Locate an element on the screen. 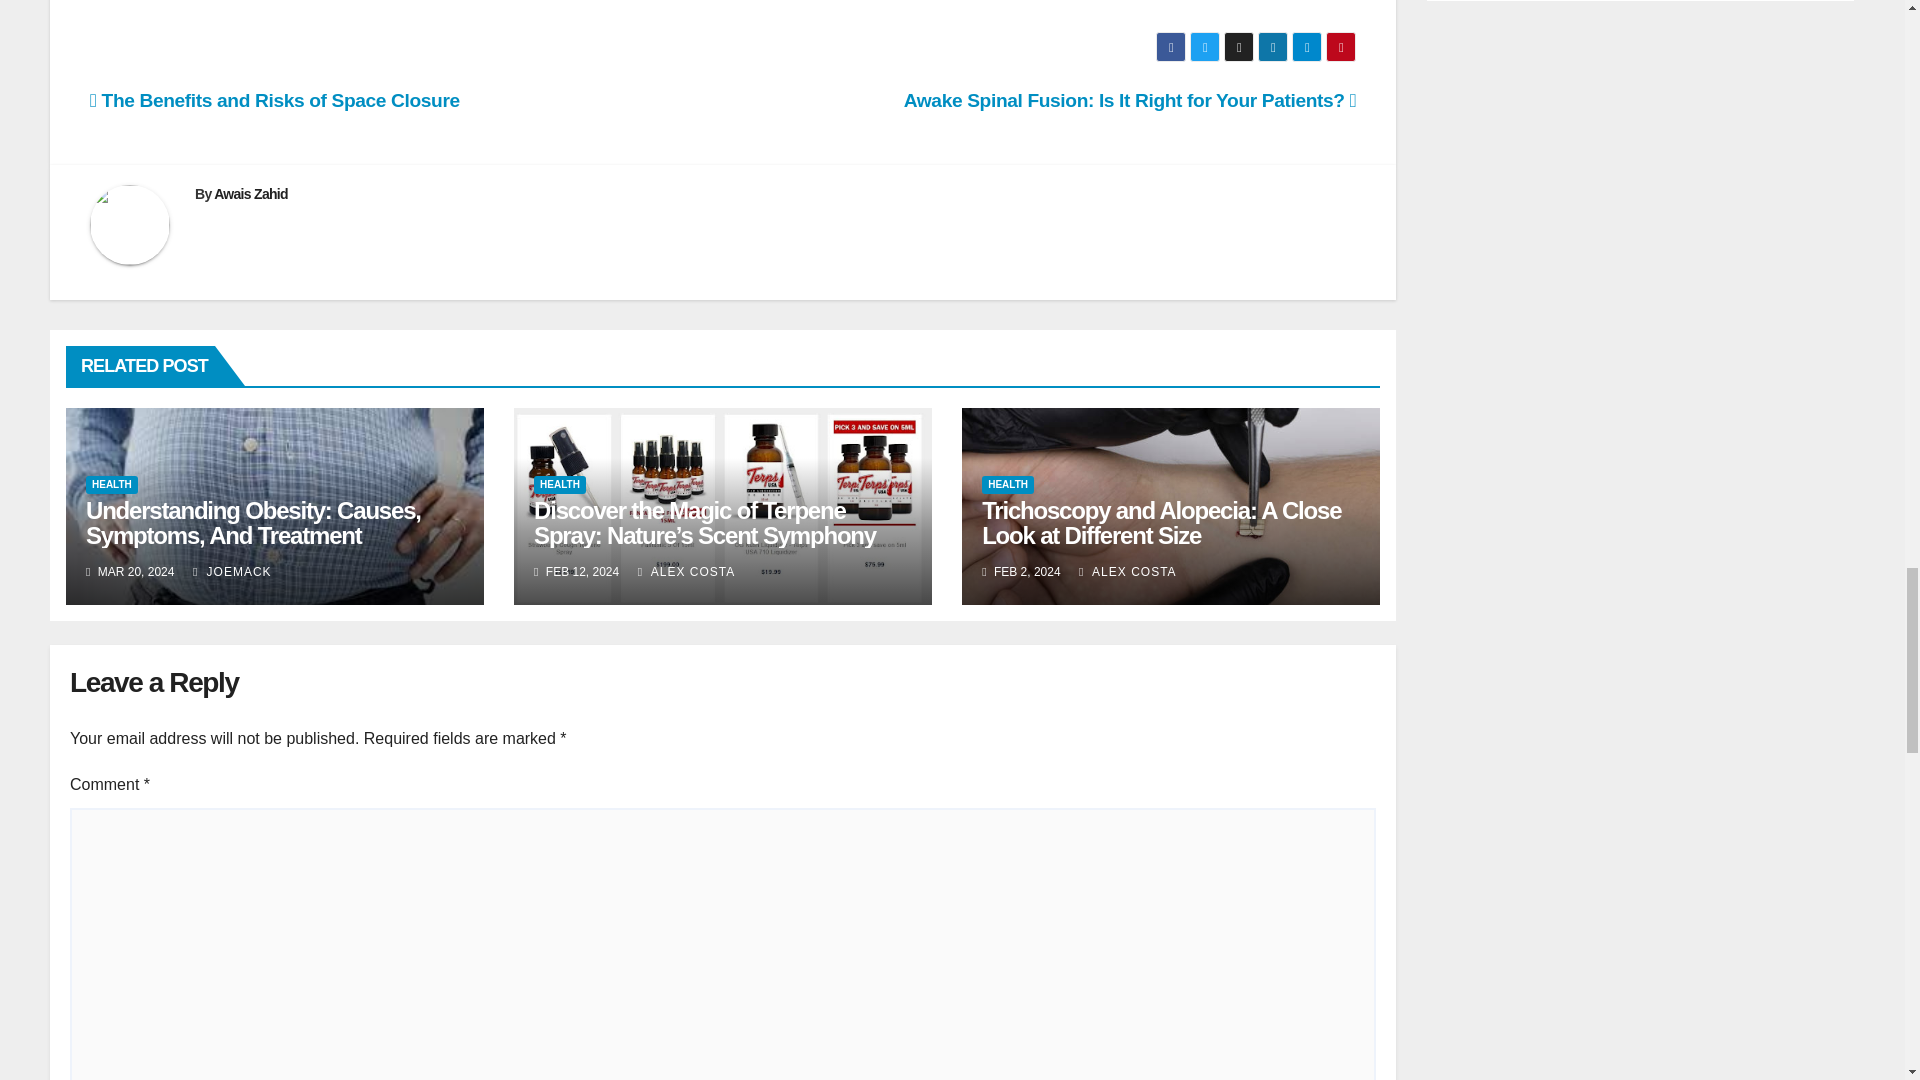 The height and width of the screenshot is (1080, 1920). ALEX COSTA is located at coordinates (686, 571).